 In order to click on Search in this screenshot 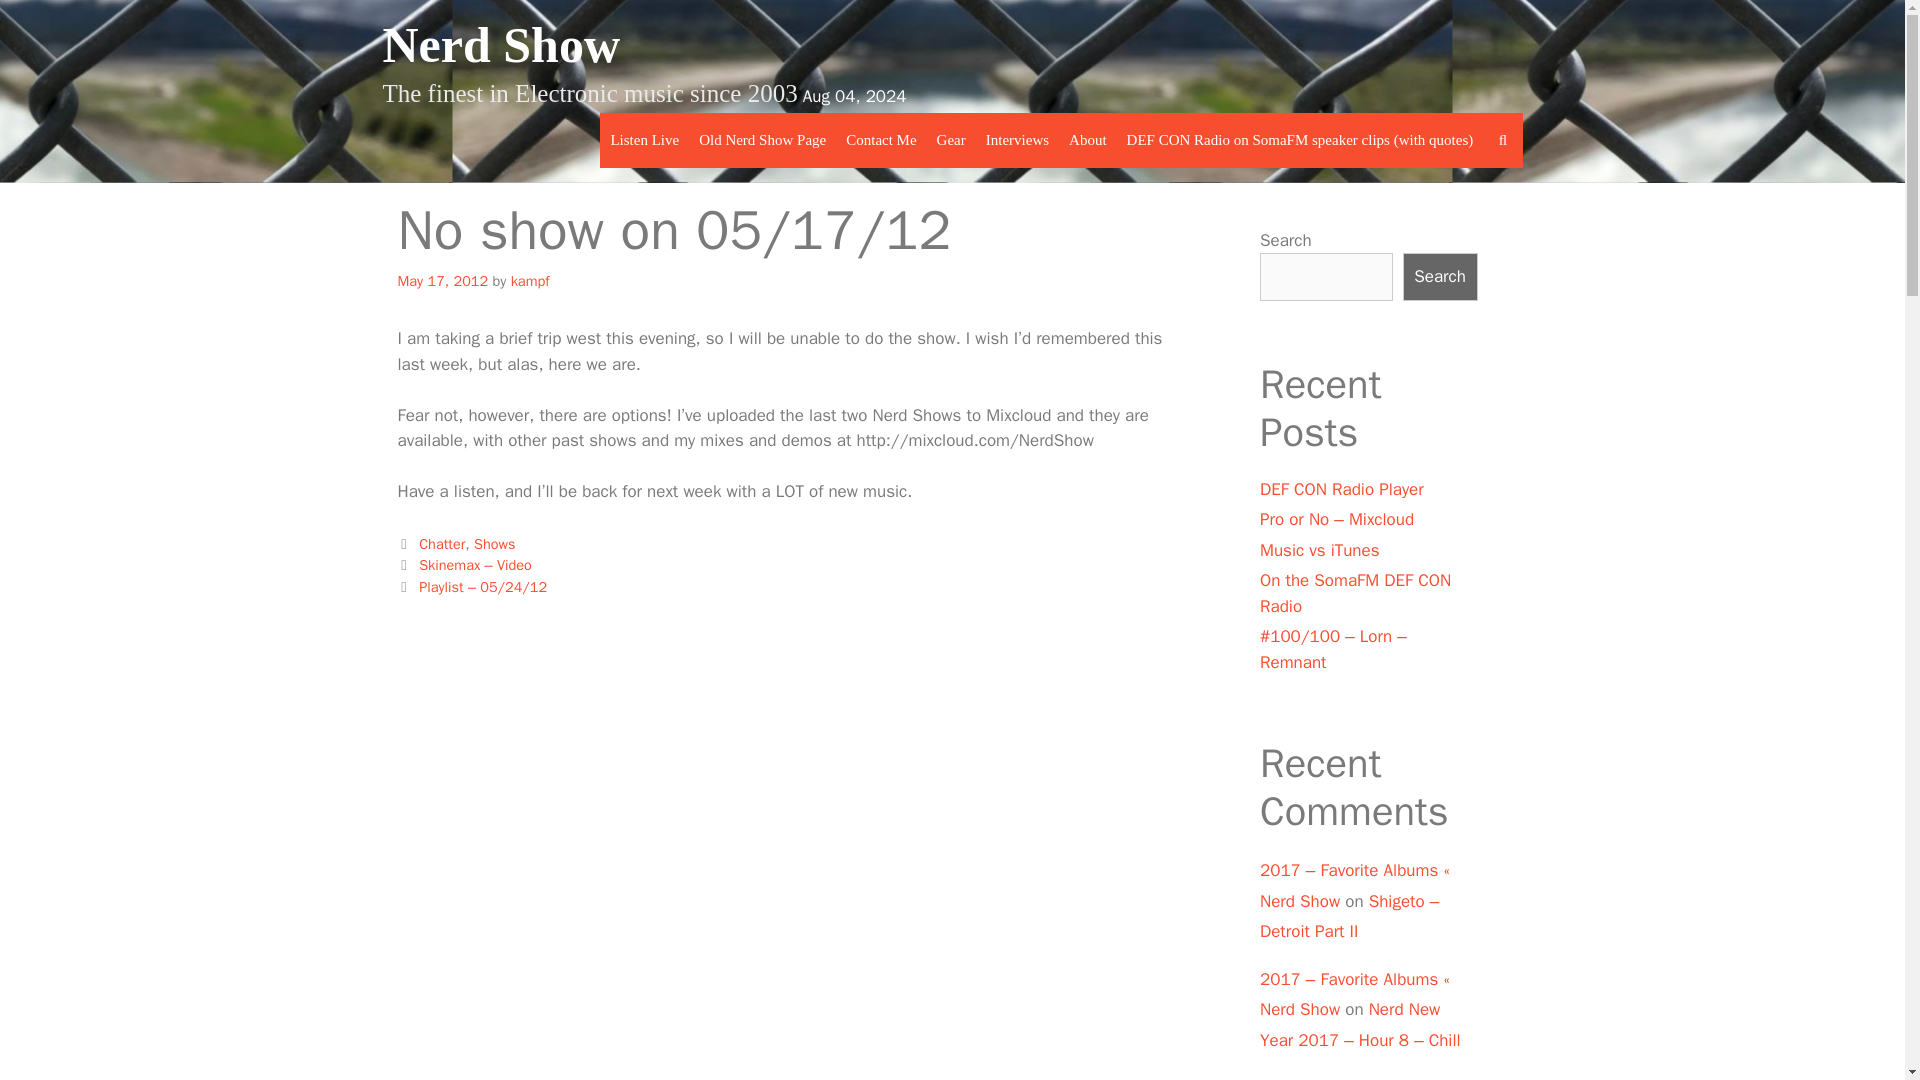, I will do `click(1440, 276)`.